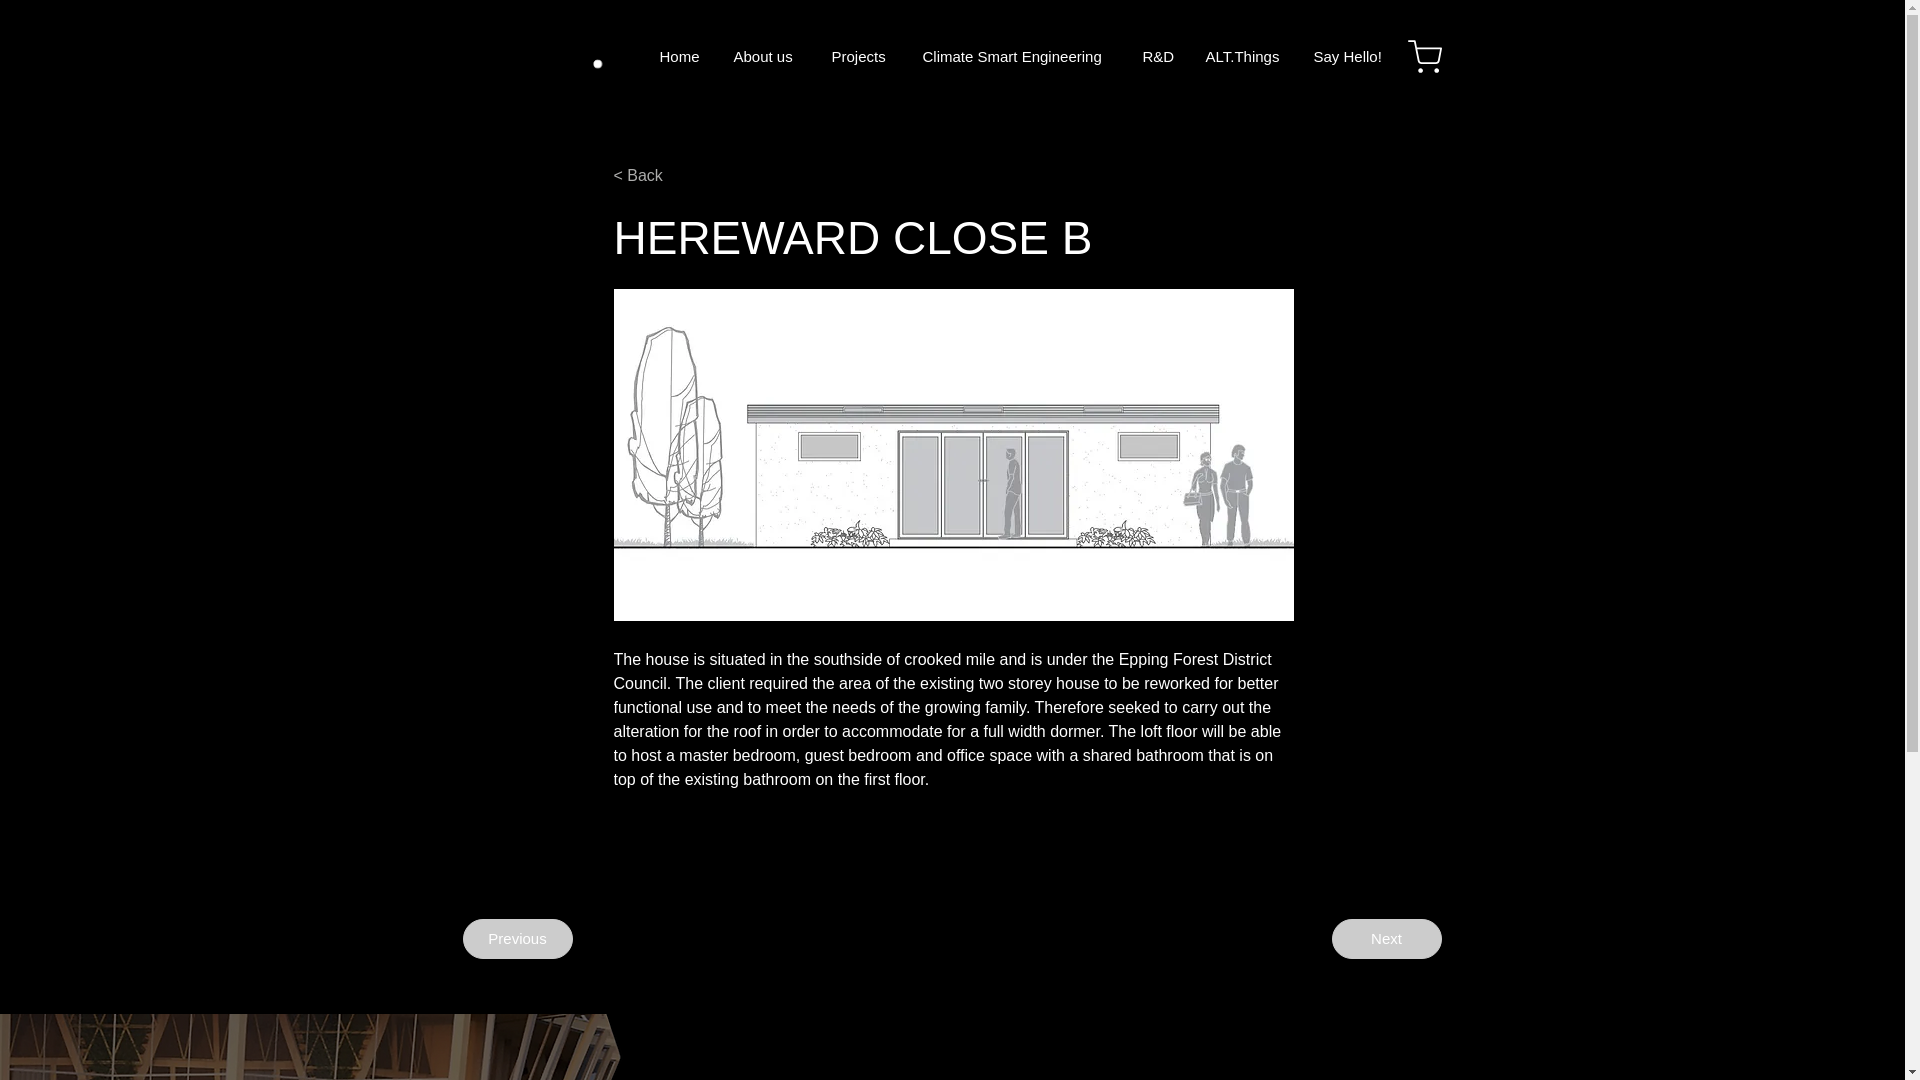 The image size is (1920, 1080). I want to click on Projects, so click(861, 56).